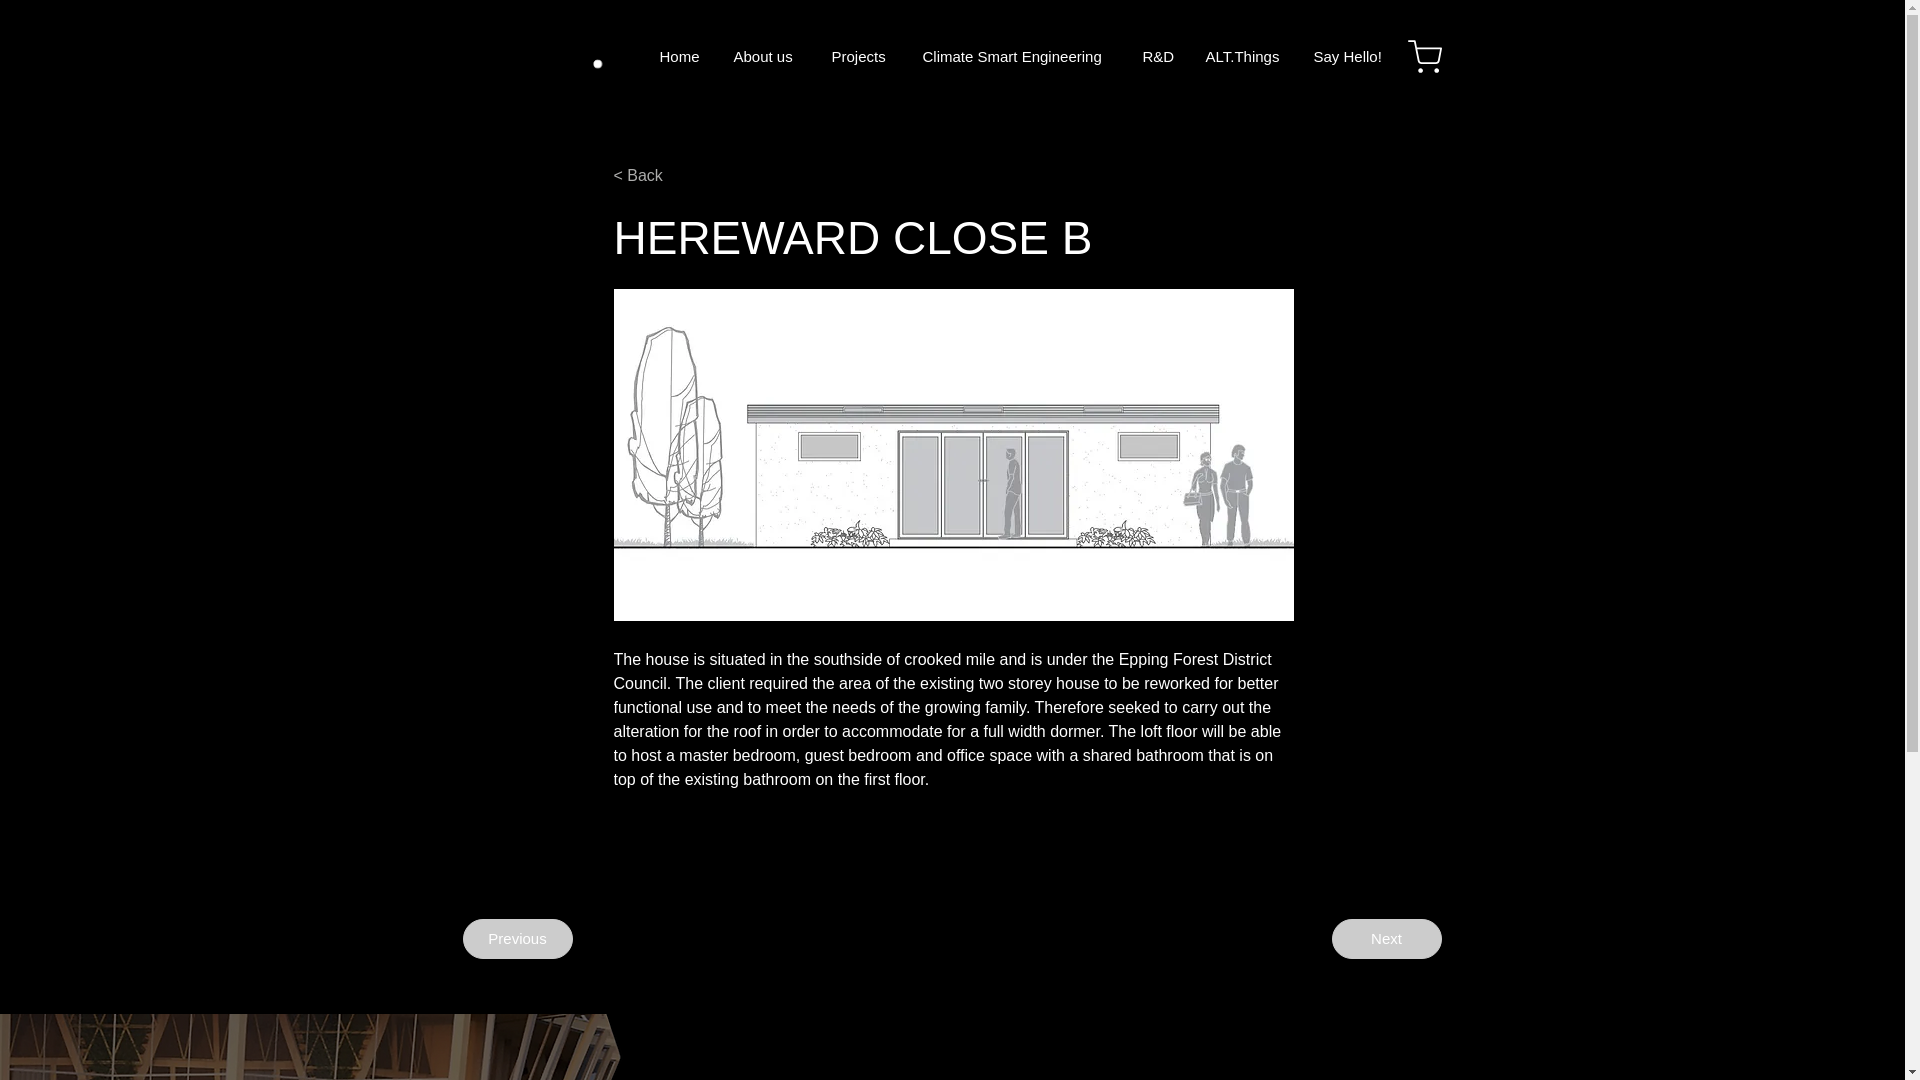 The image size is (1920, 1080). I want to click on Projects, so click(861, 56).